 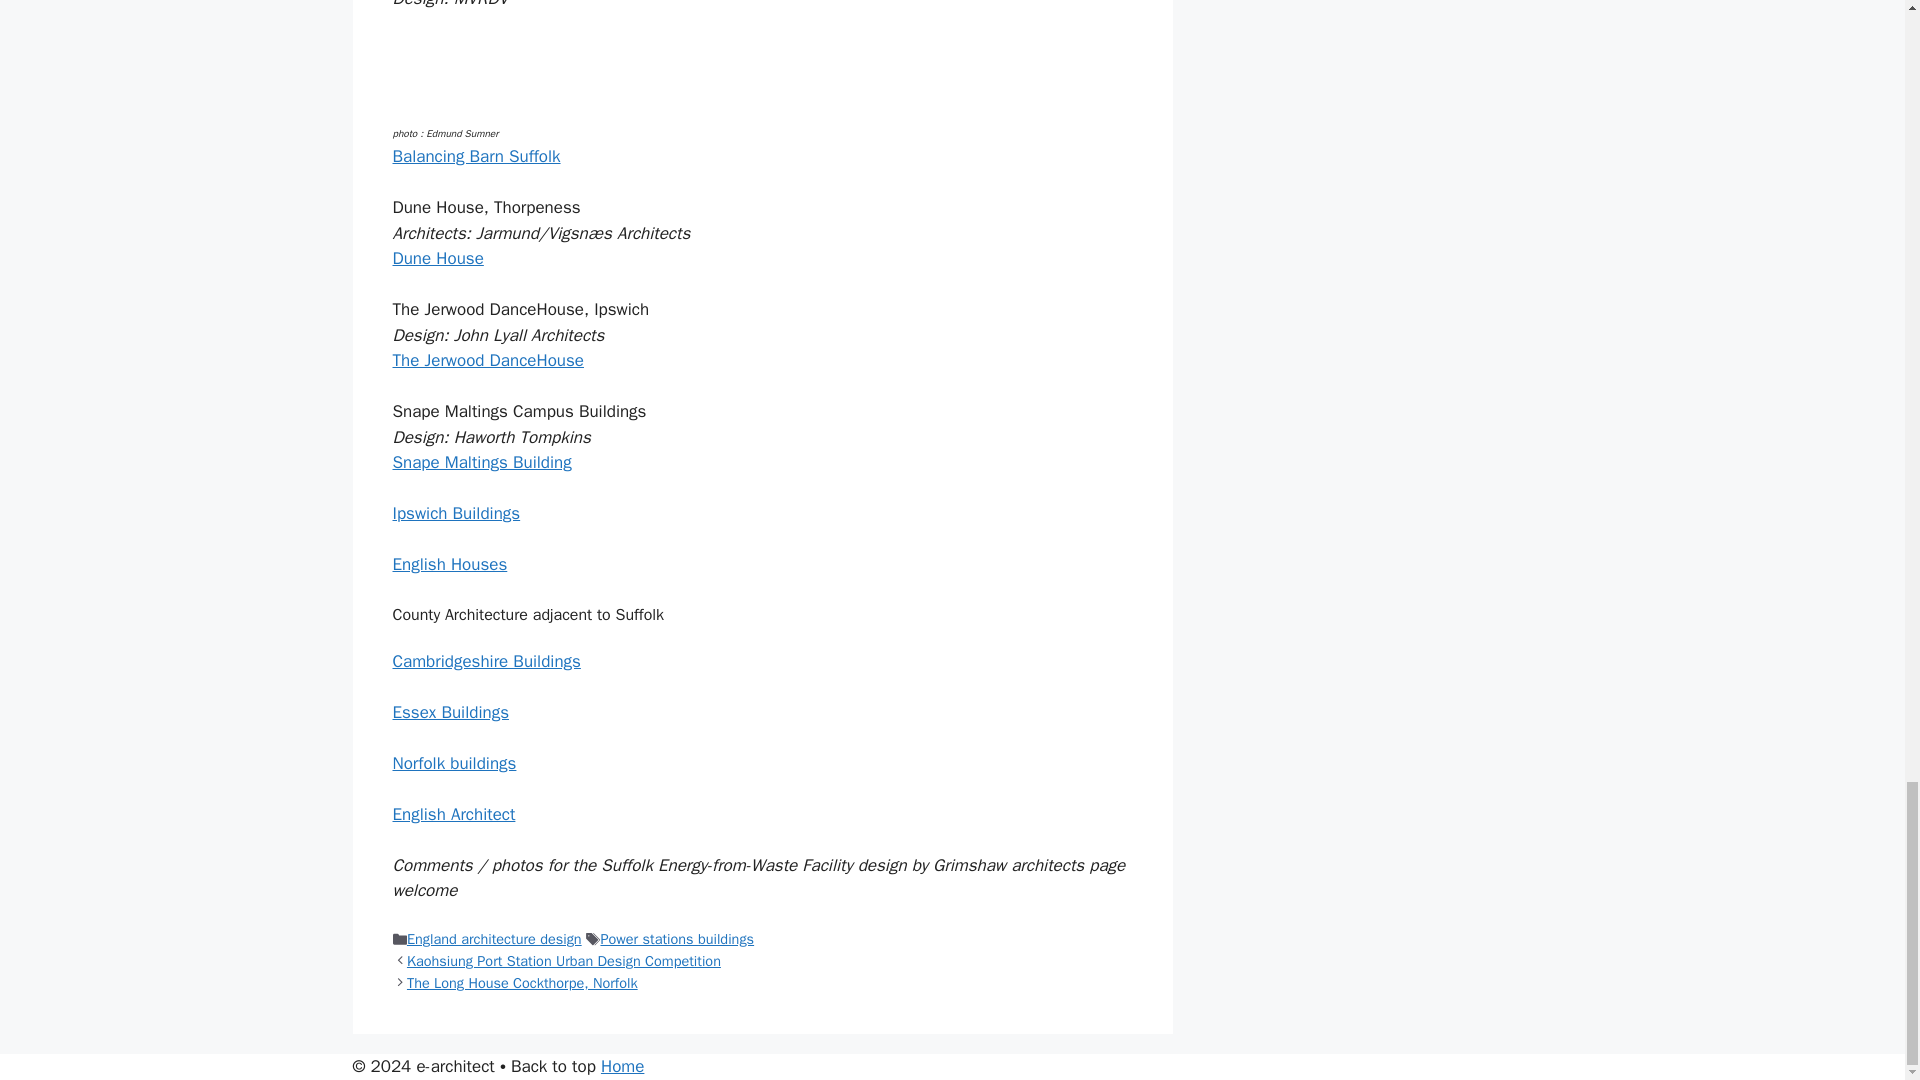 What do you see at coordinates (448, 564) in the screenshot?
I see `English Houses` at bounding box center [448, 564].